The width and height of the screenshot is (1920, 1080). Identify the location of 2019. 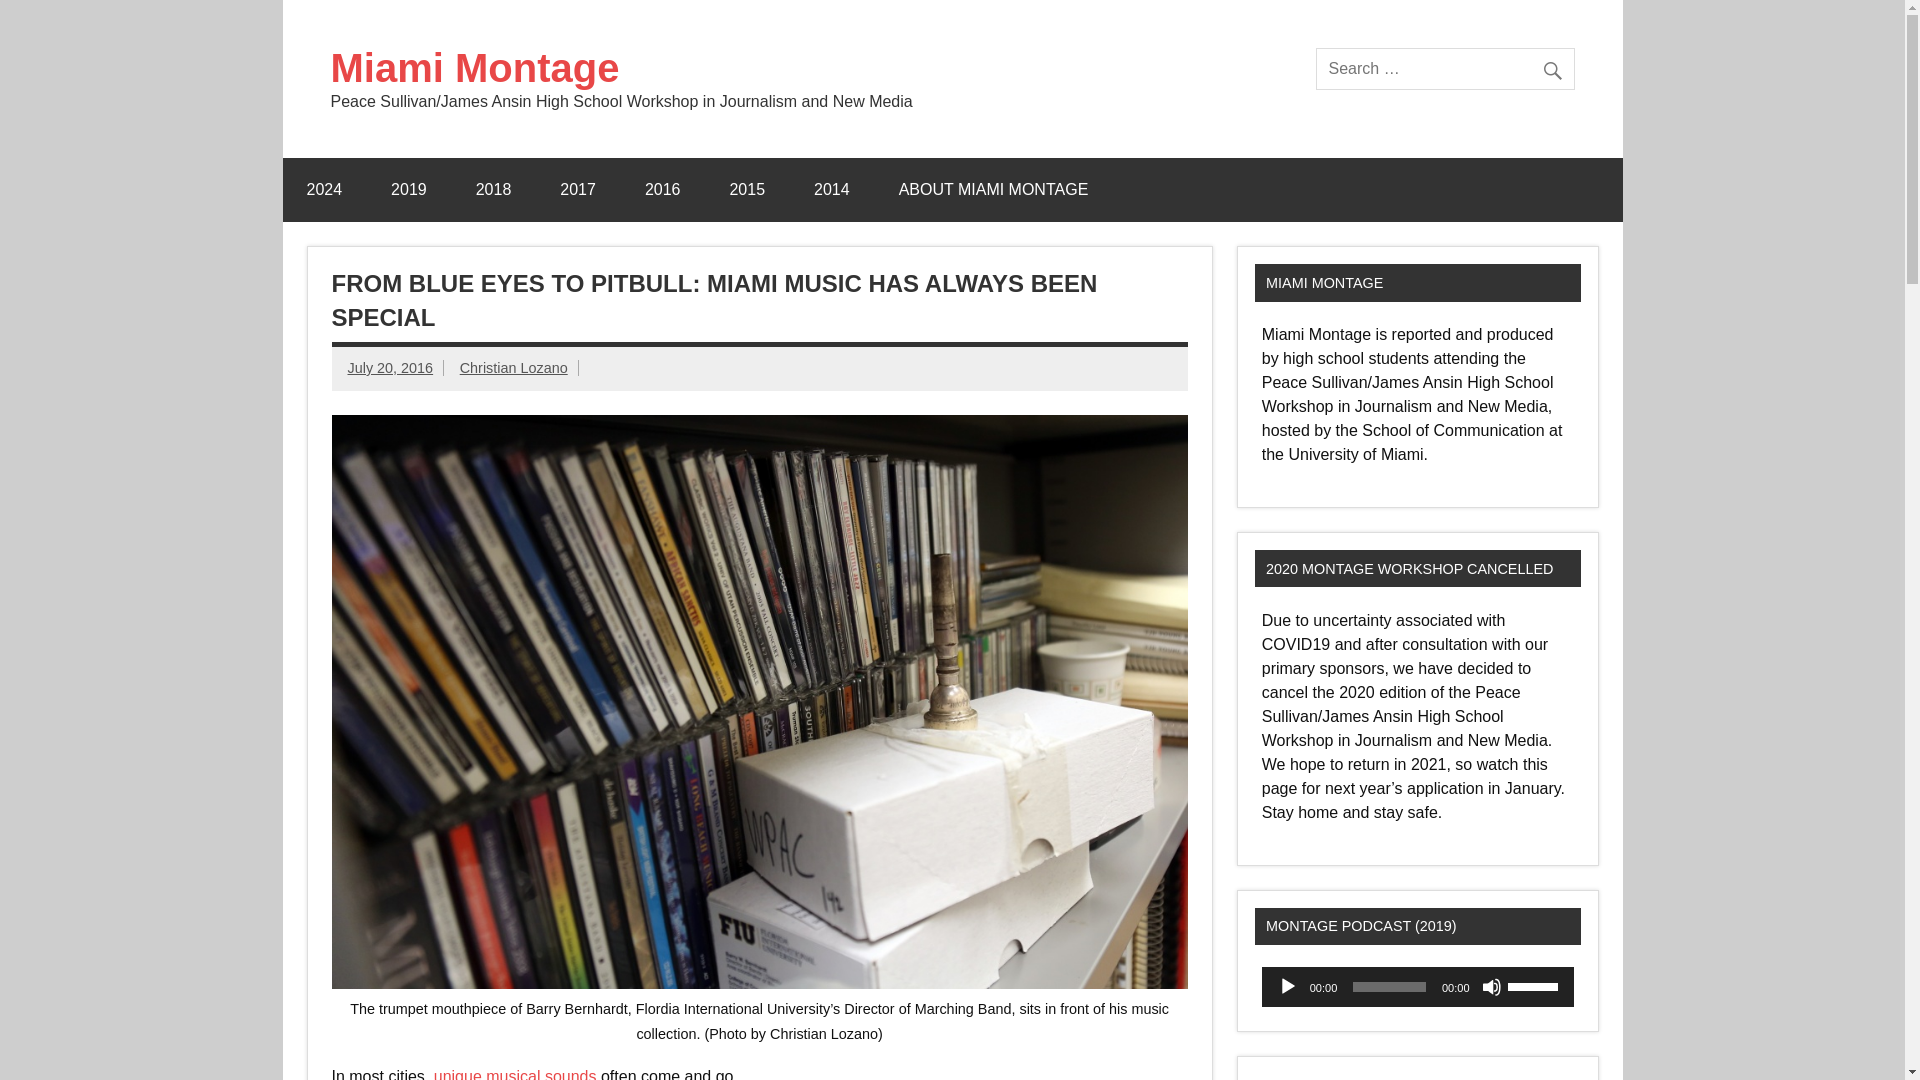
(408, 190).